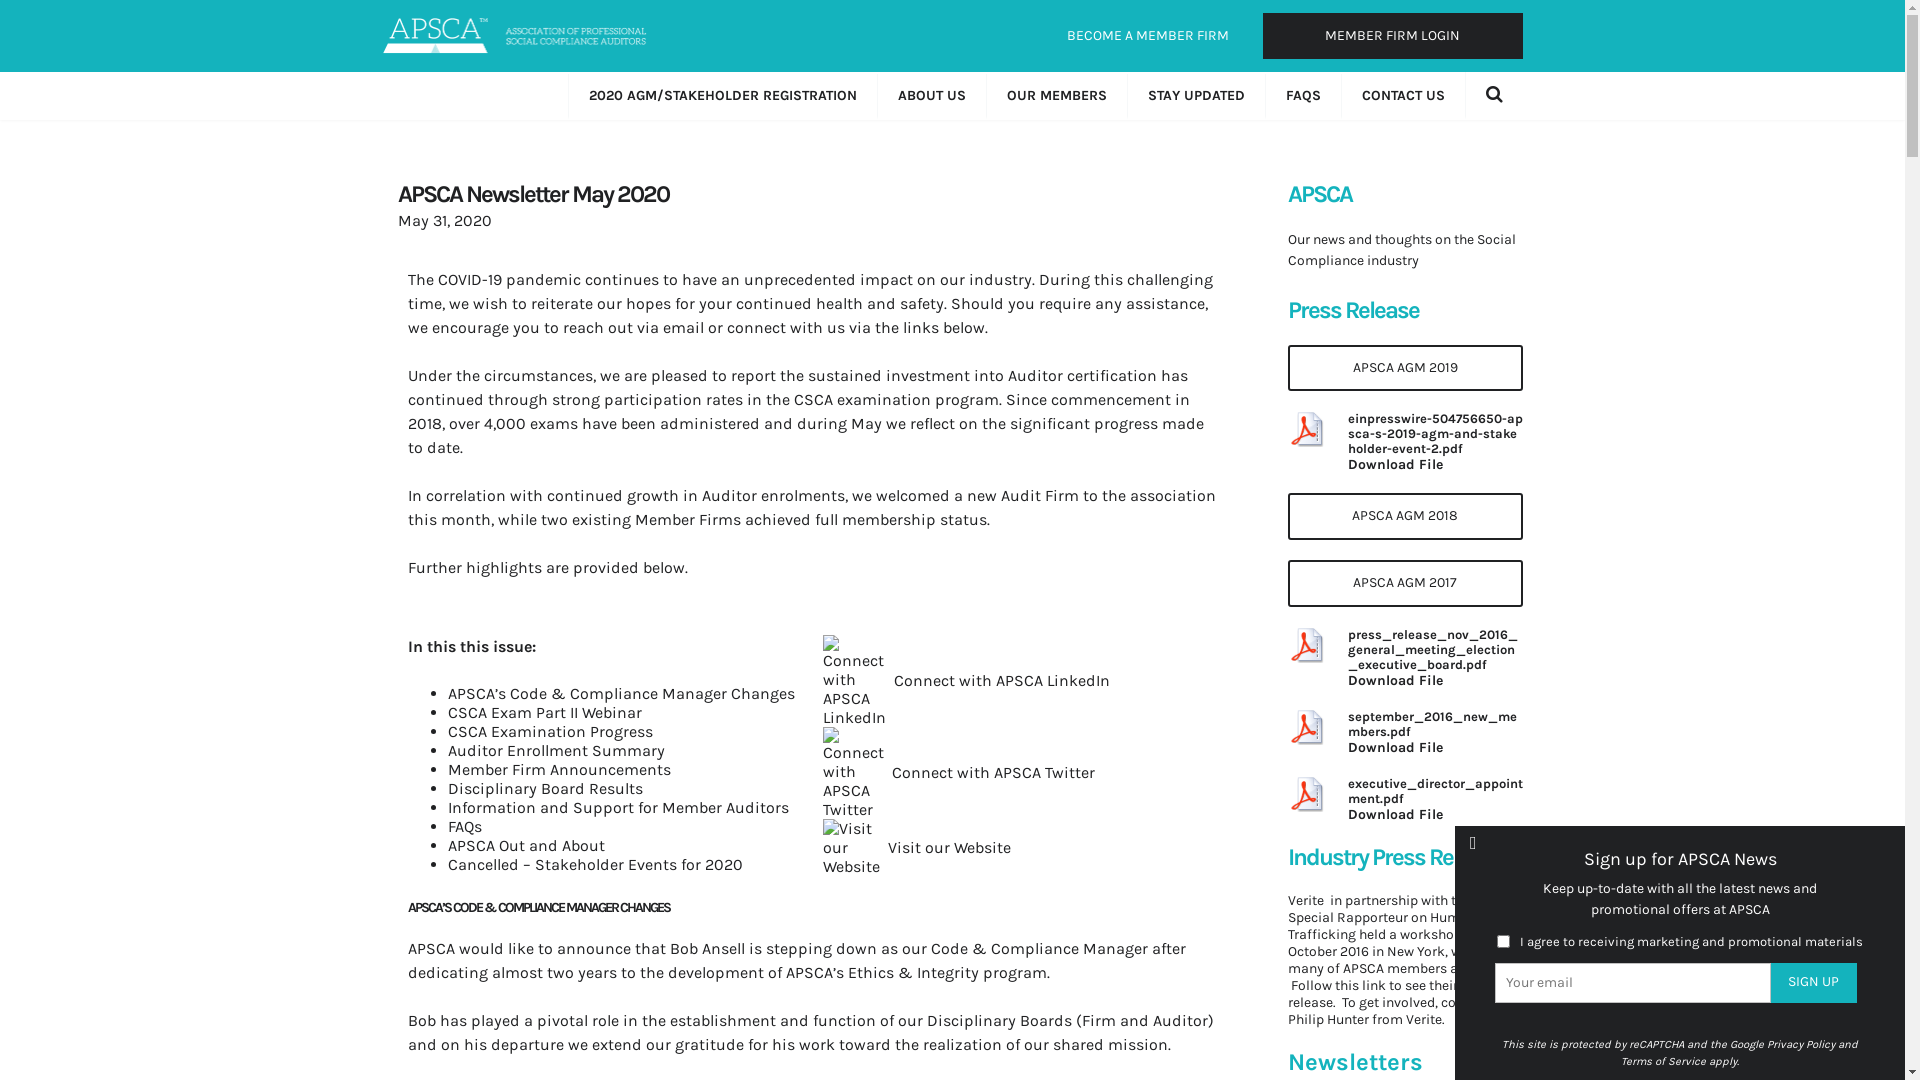 The image size is (1920, 1080). I want to click on MEMBER FIRM LOGIN, so click(1392, 36).